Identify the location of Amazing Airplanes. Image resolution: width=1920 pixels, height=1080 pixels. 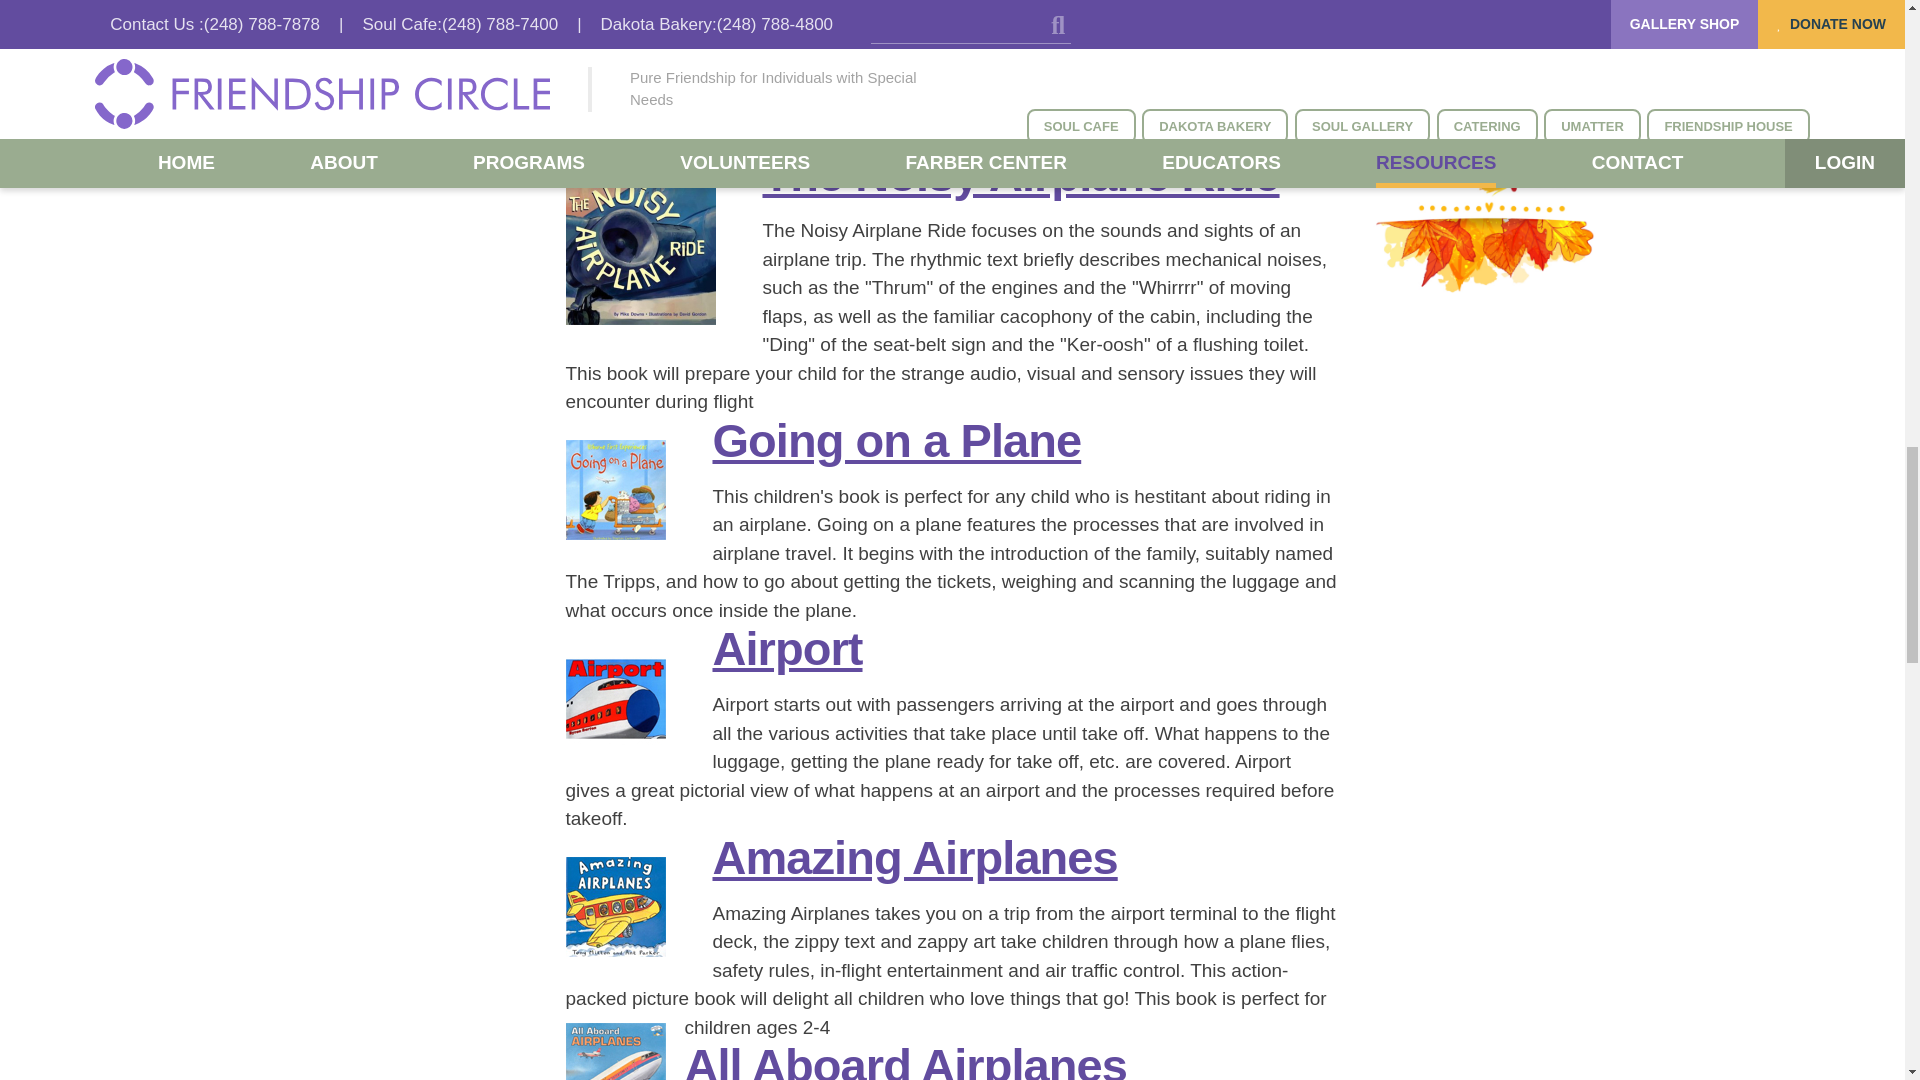
(616, 906).